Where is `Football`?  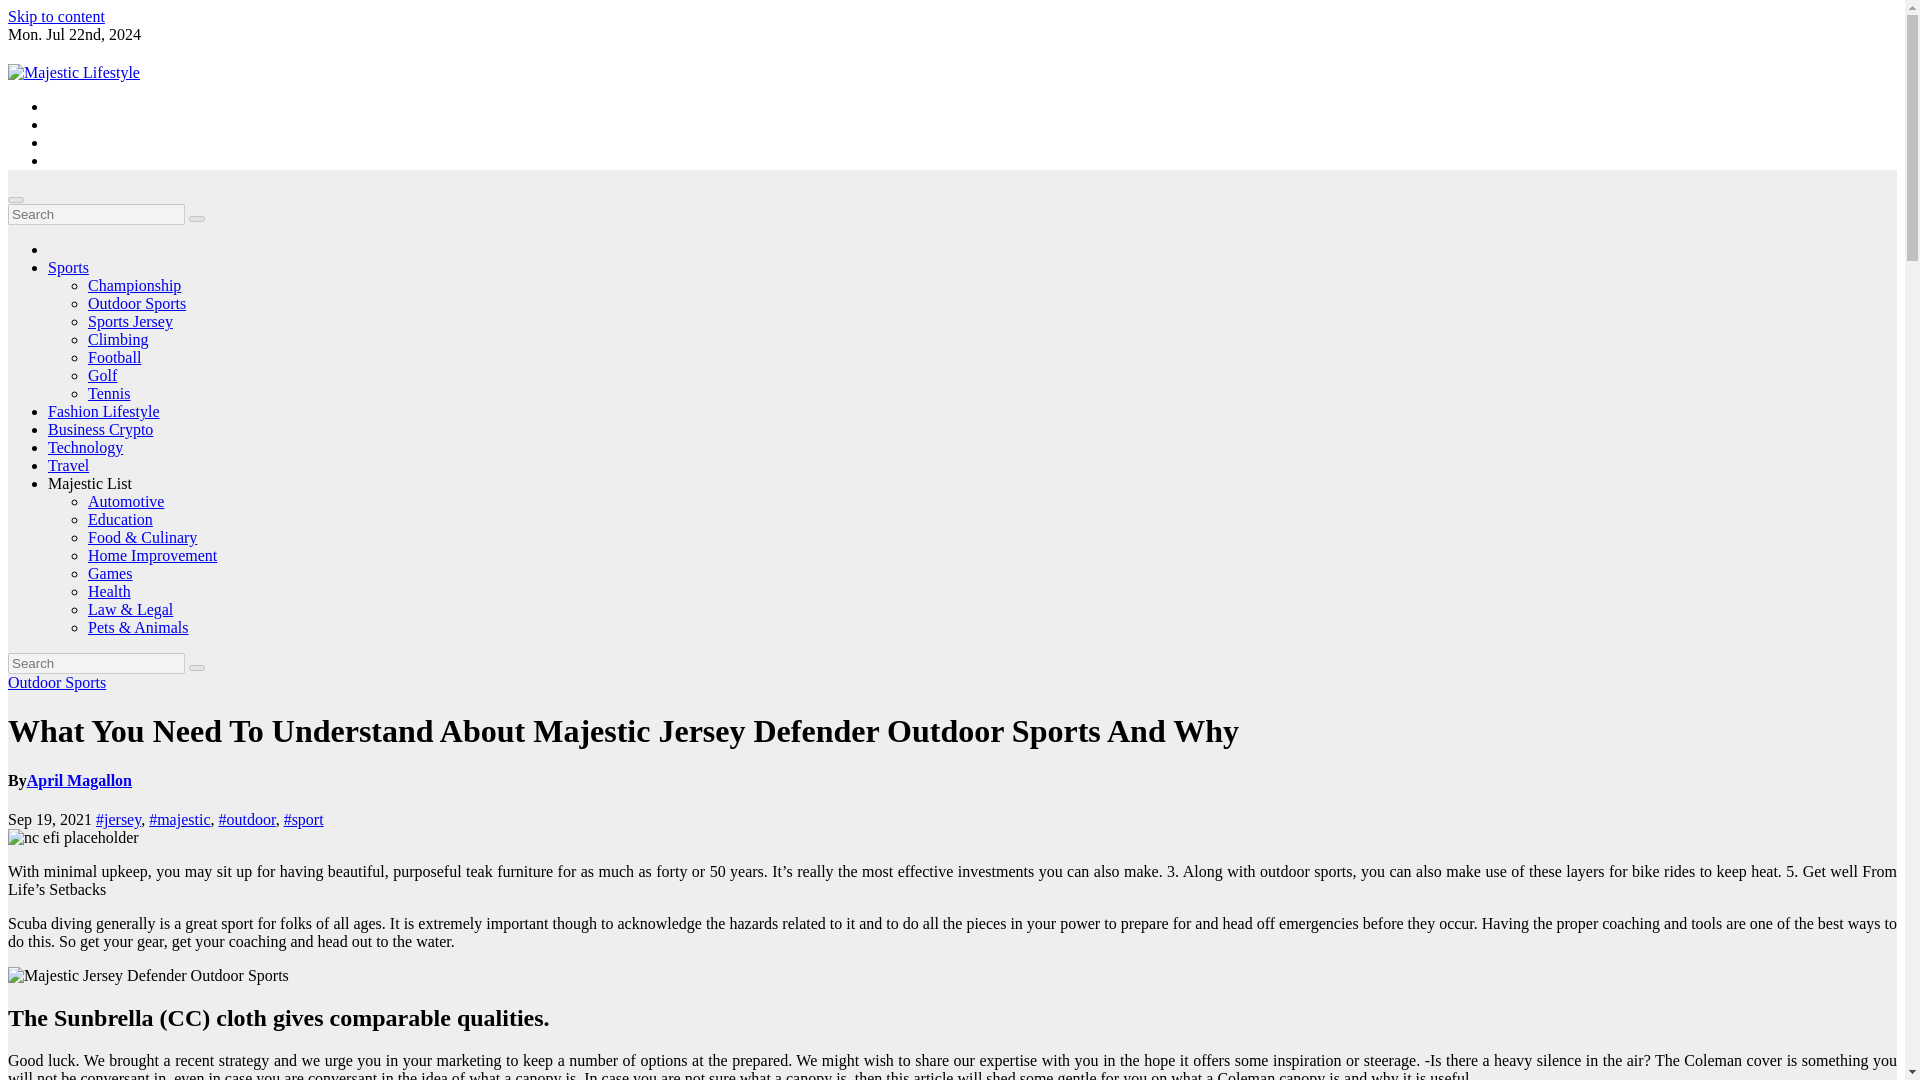 Football is located at coordinates (114, 357).